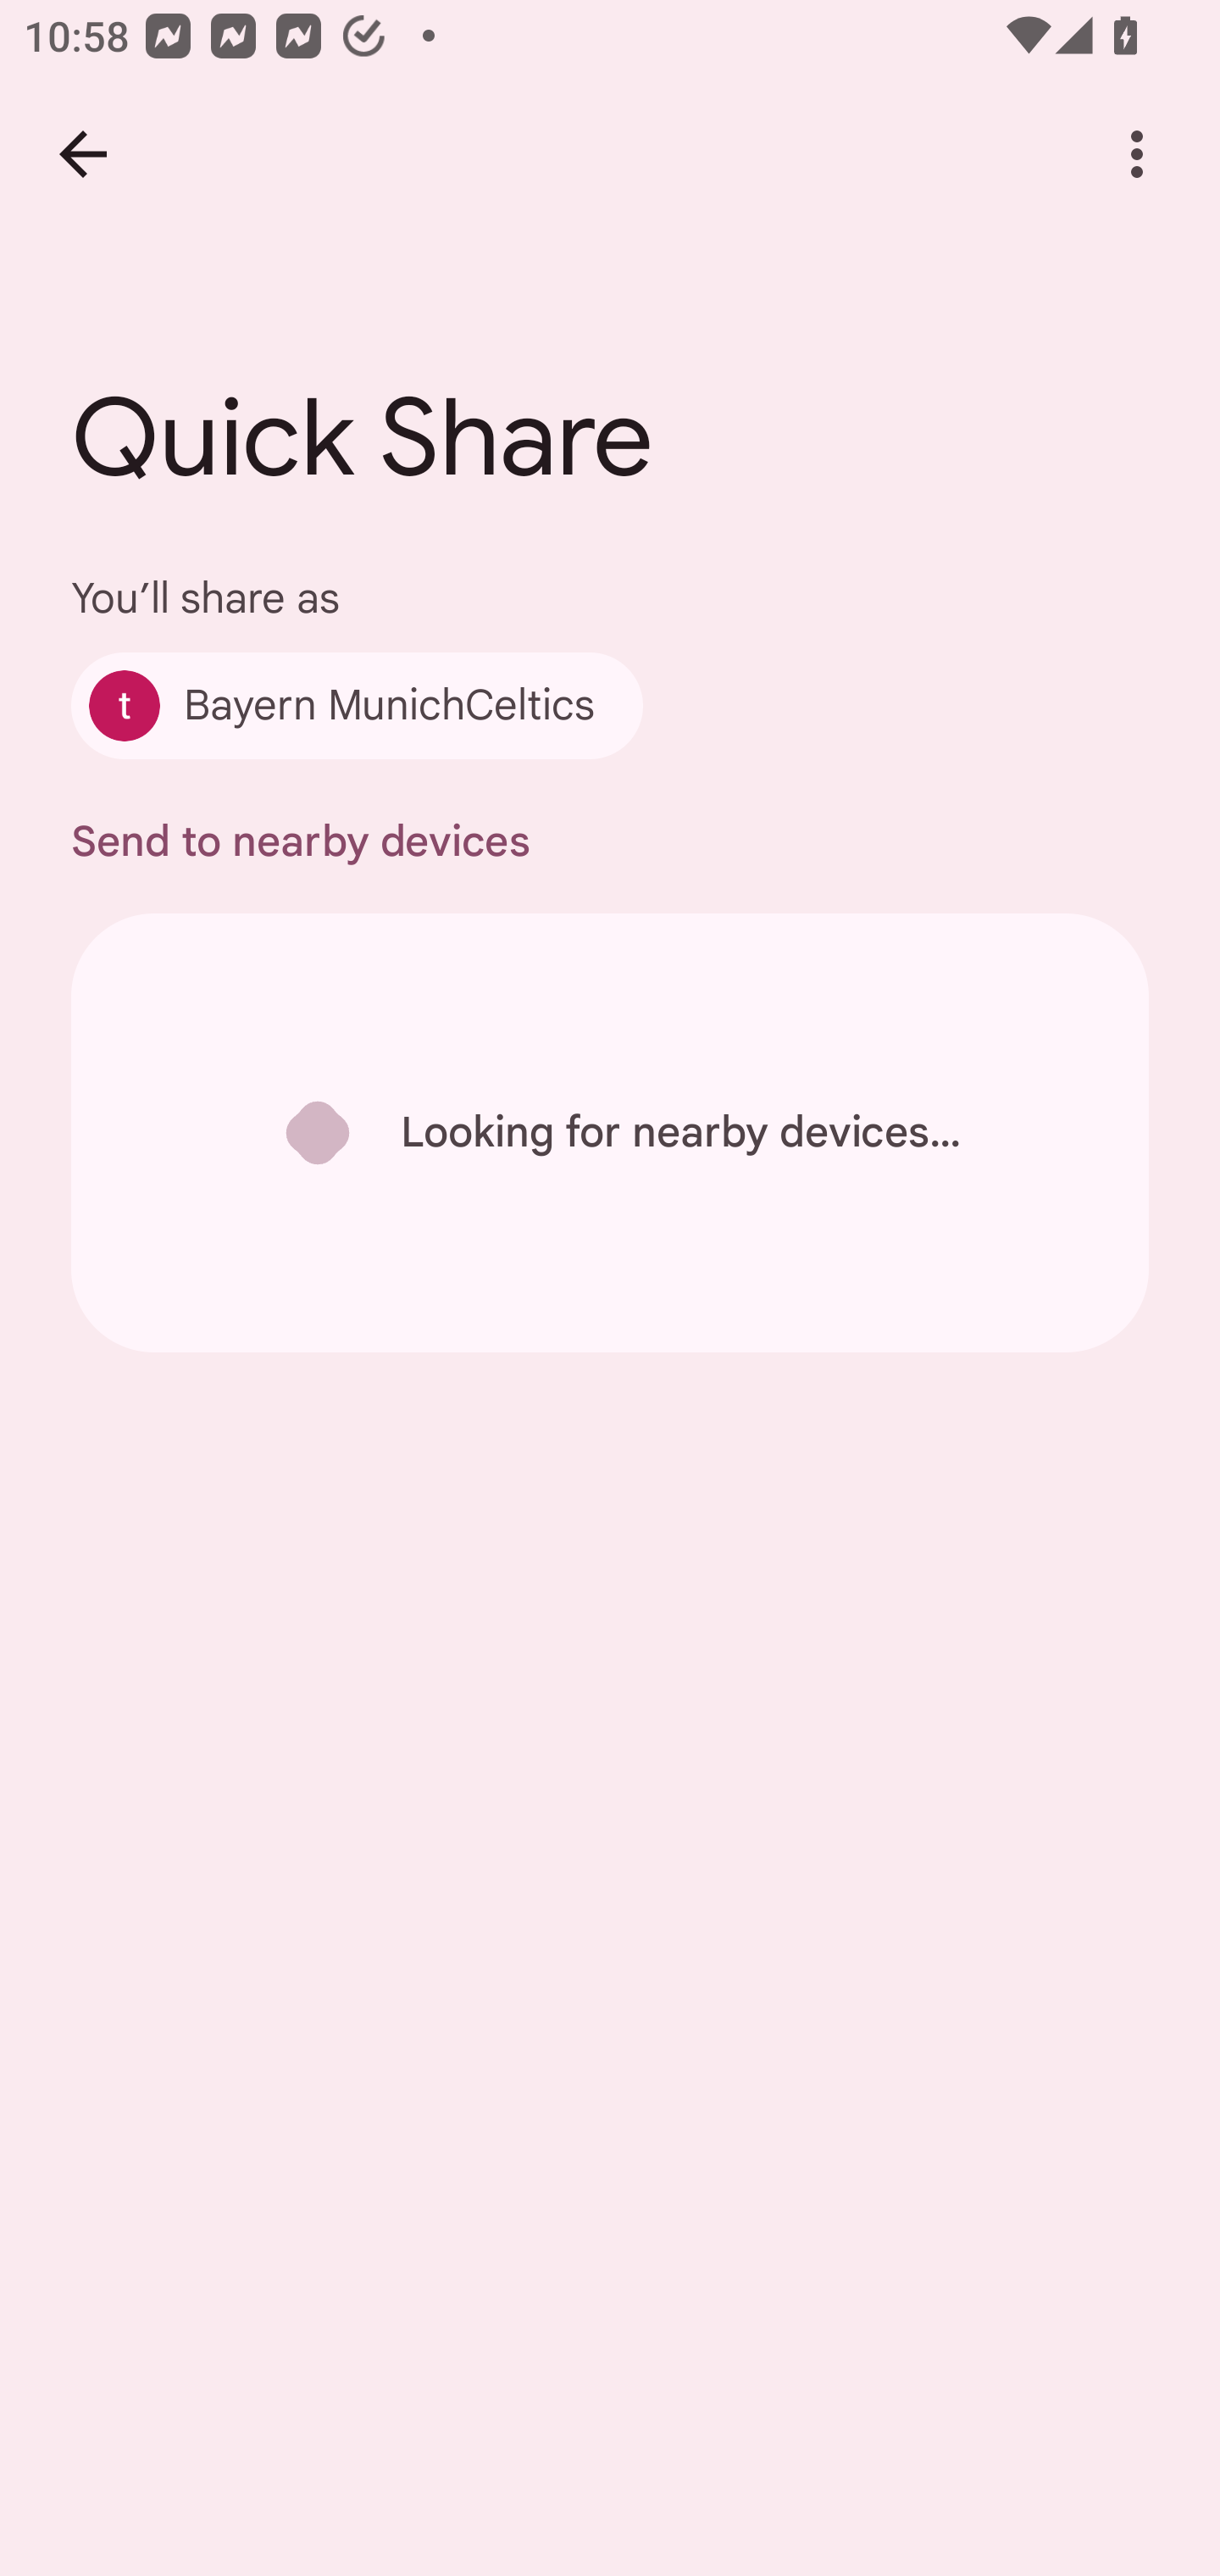  I want to click on Back, so click(83, 154).